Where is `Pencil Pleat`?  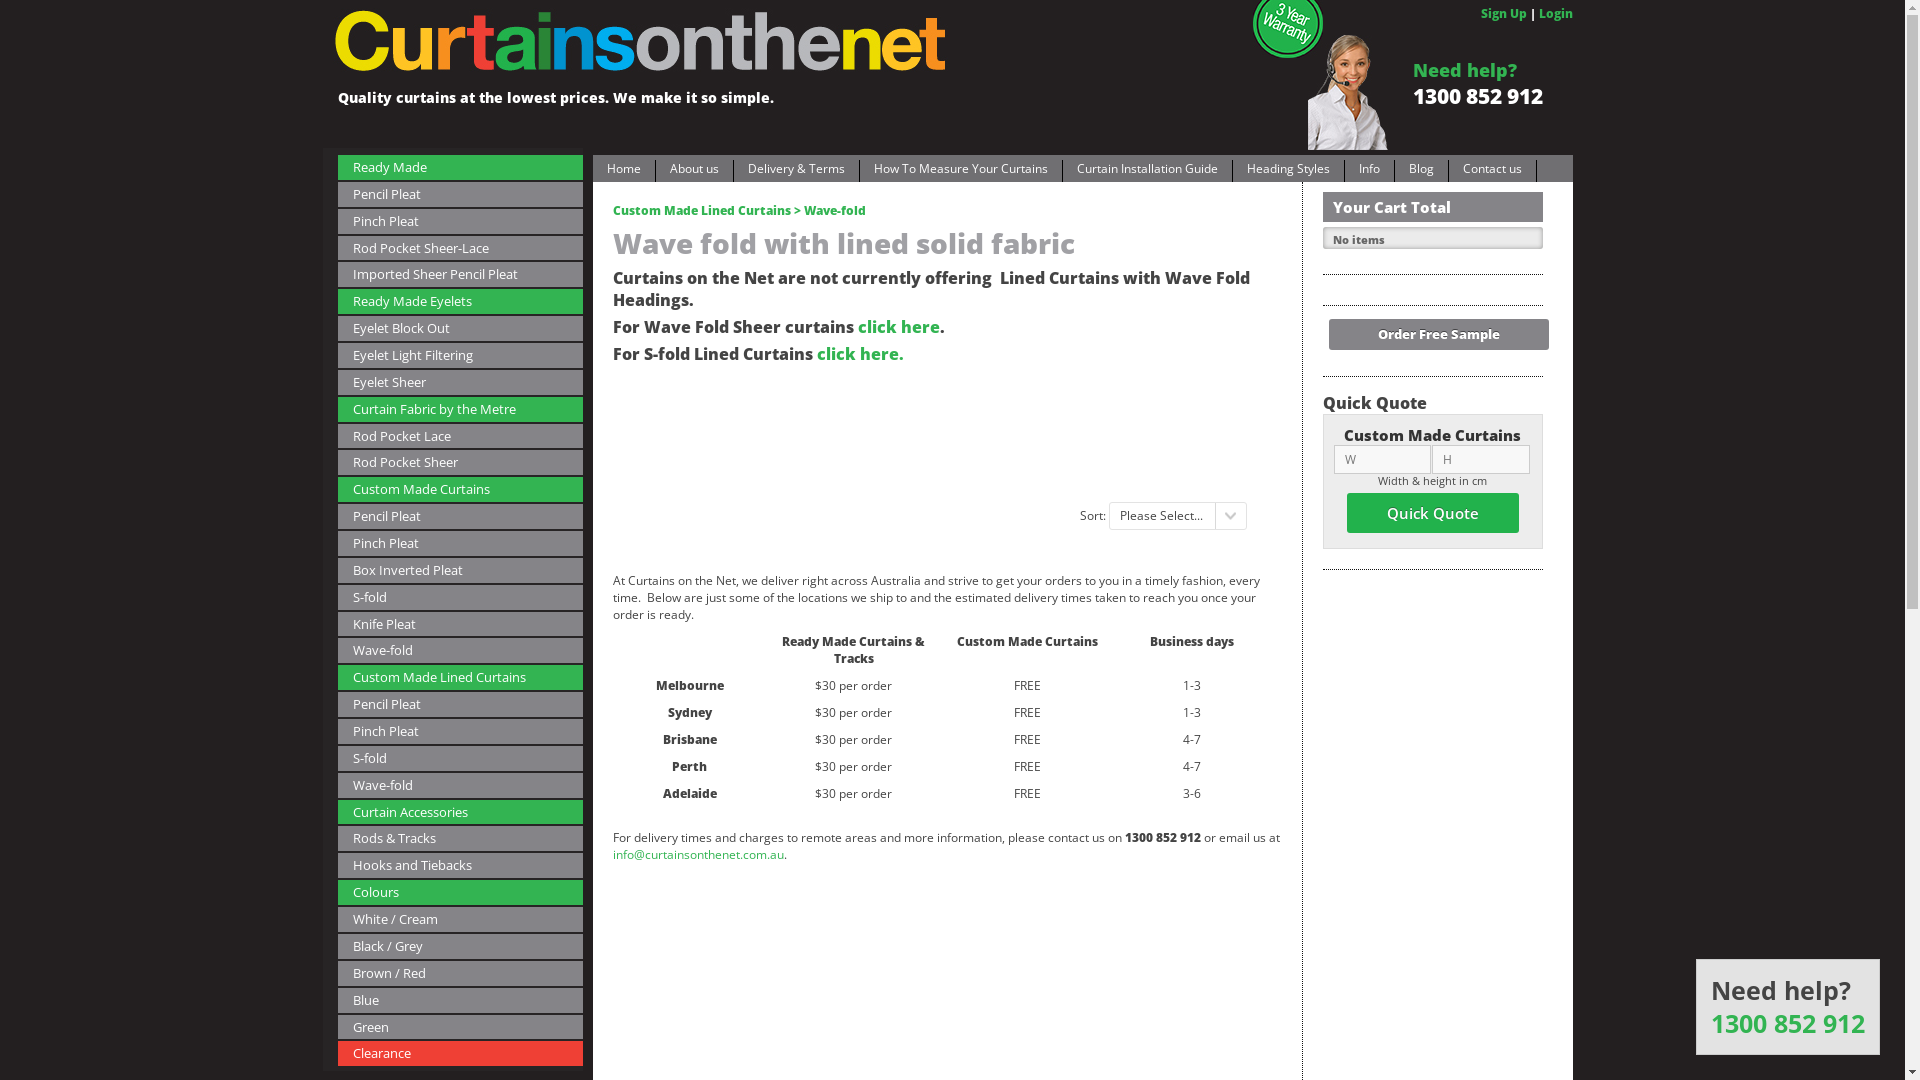
Pencil Pleat is located at coordinates (460, 704).